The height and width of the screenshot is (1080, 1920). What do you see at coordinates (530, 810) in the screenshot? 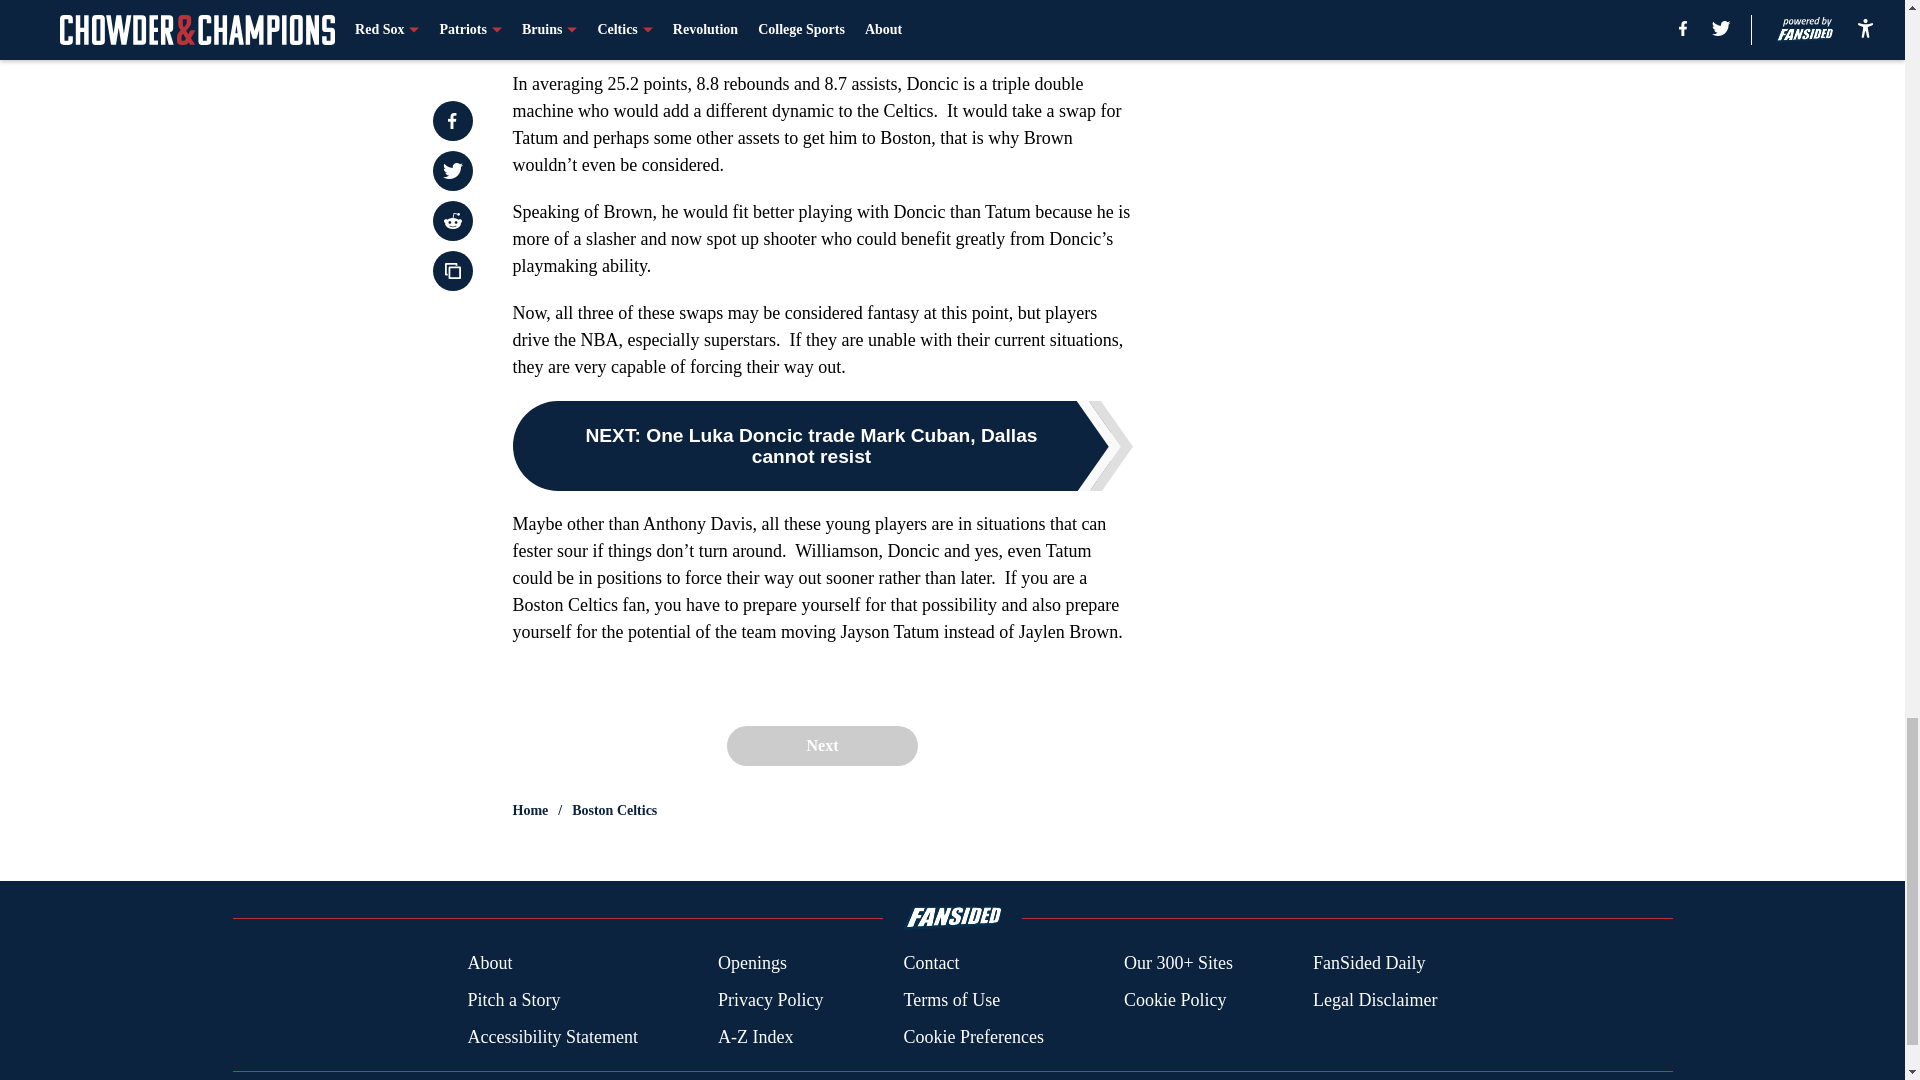
I see `Home` at bounding box center [530, 810].